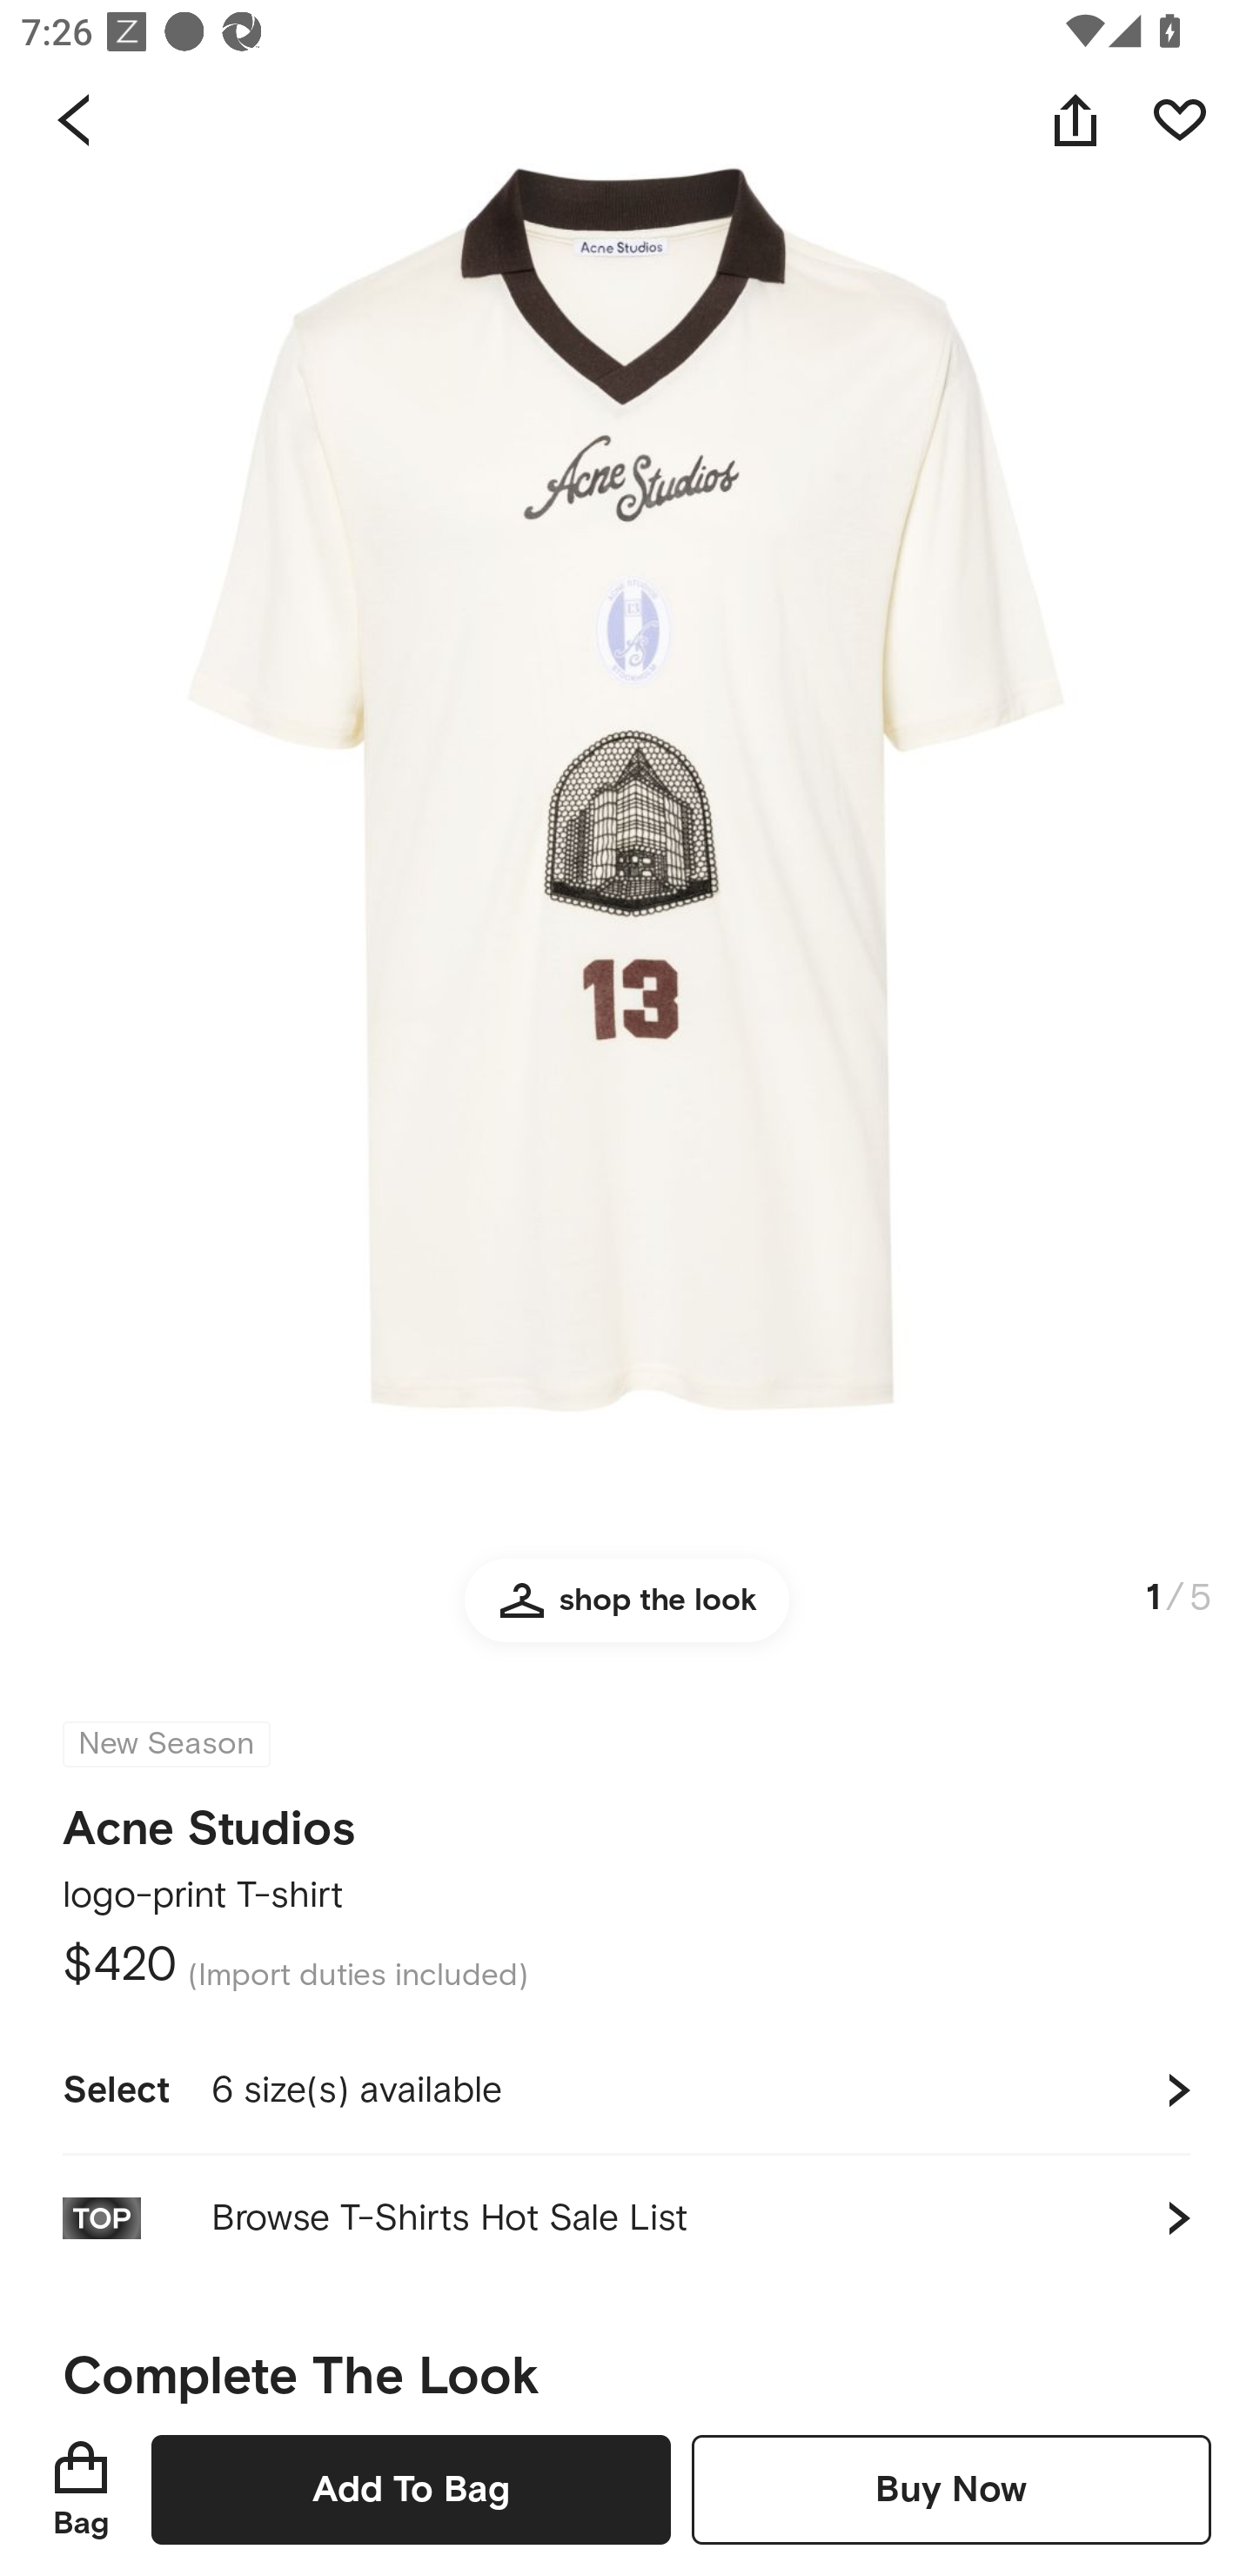 This screenshot has width=1253, height=2576. Describe the element at coordinates (951, 2489) in the screenshot. I see `Buy Now` at that location.